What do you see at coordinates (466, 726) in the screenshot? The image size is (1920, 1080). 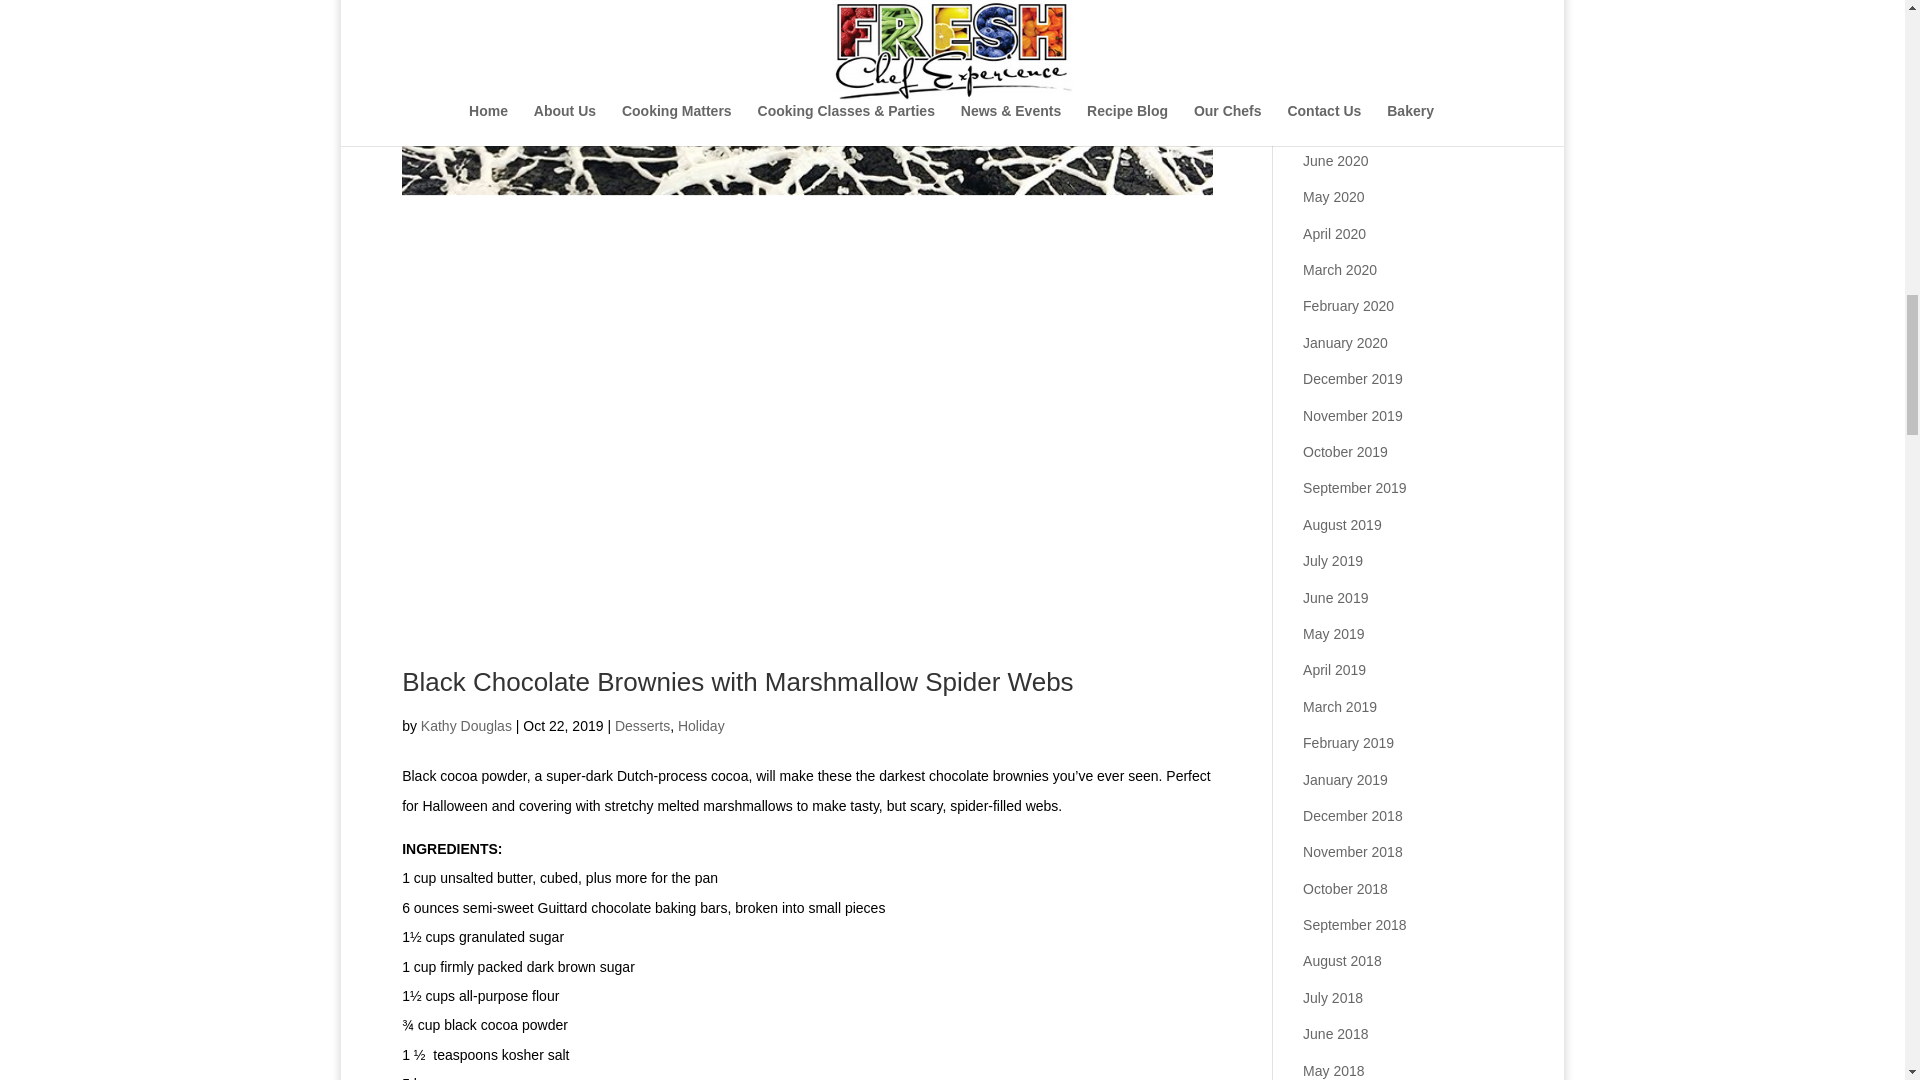 I see `Kathy Douglas` at bounding box center [466, 726].